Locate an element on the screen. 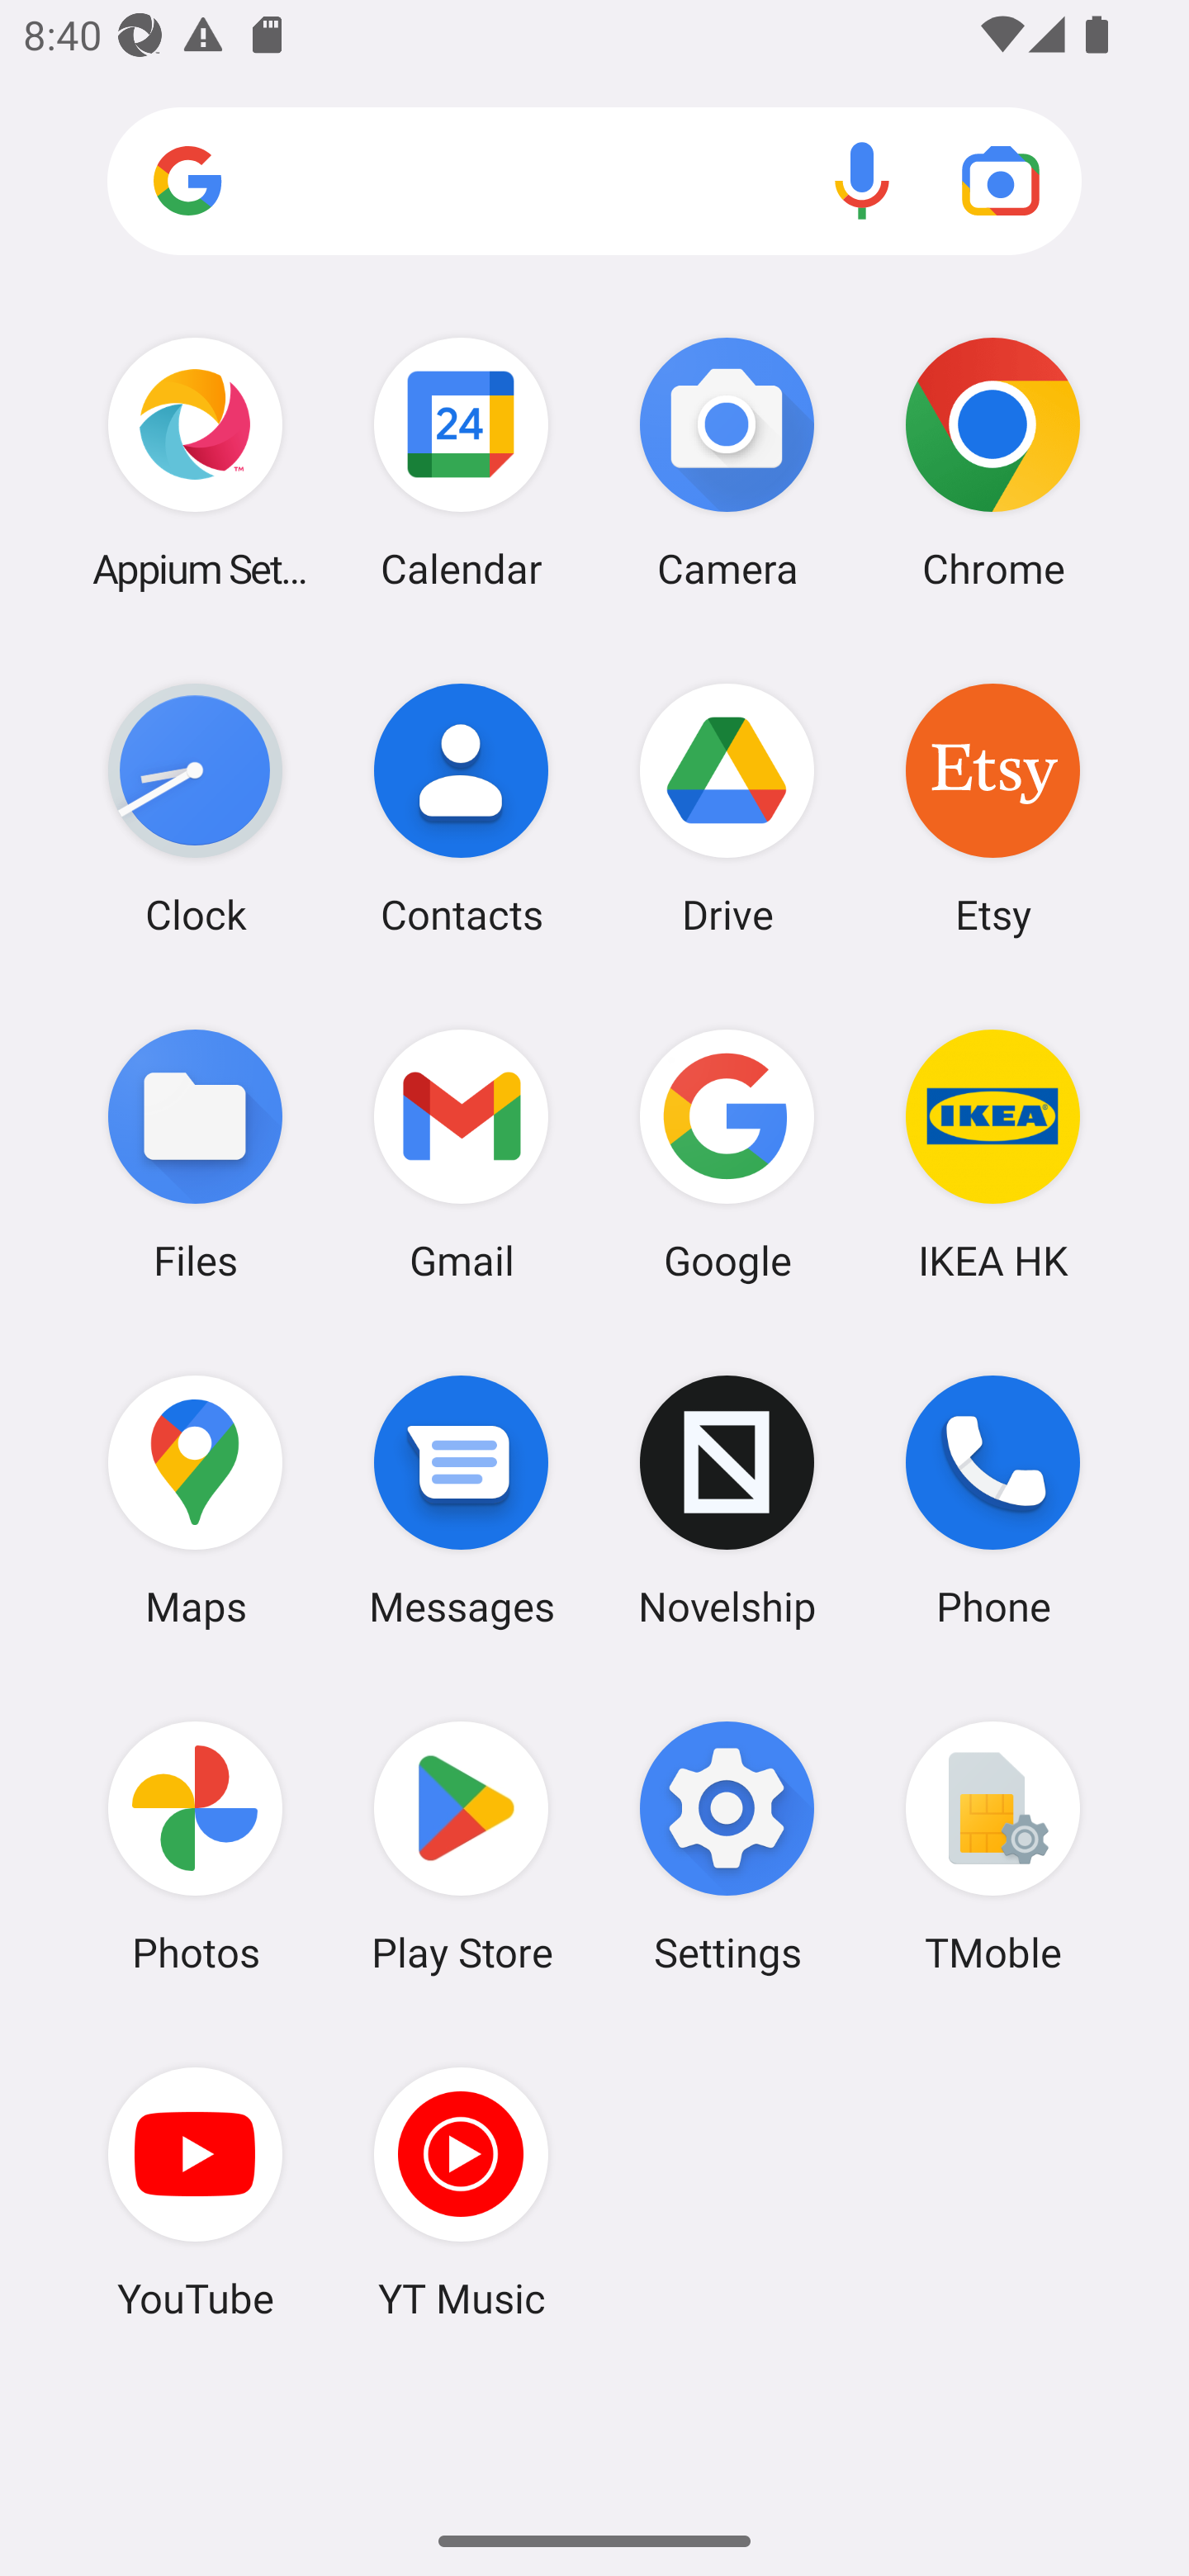 The image size is (1189, 2576). Calendar is located at coordinates (461, 462).